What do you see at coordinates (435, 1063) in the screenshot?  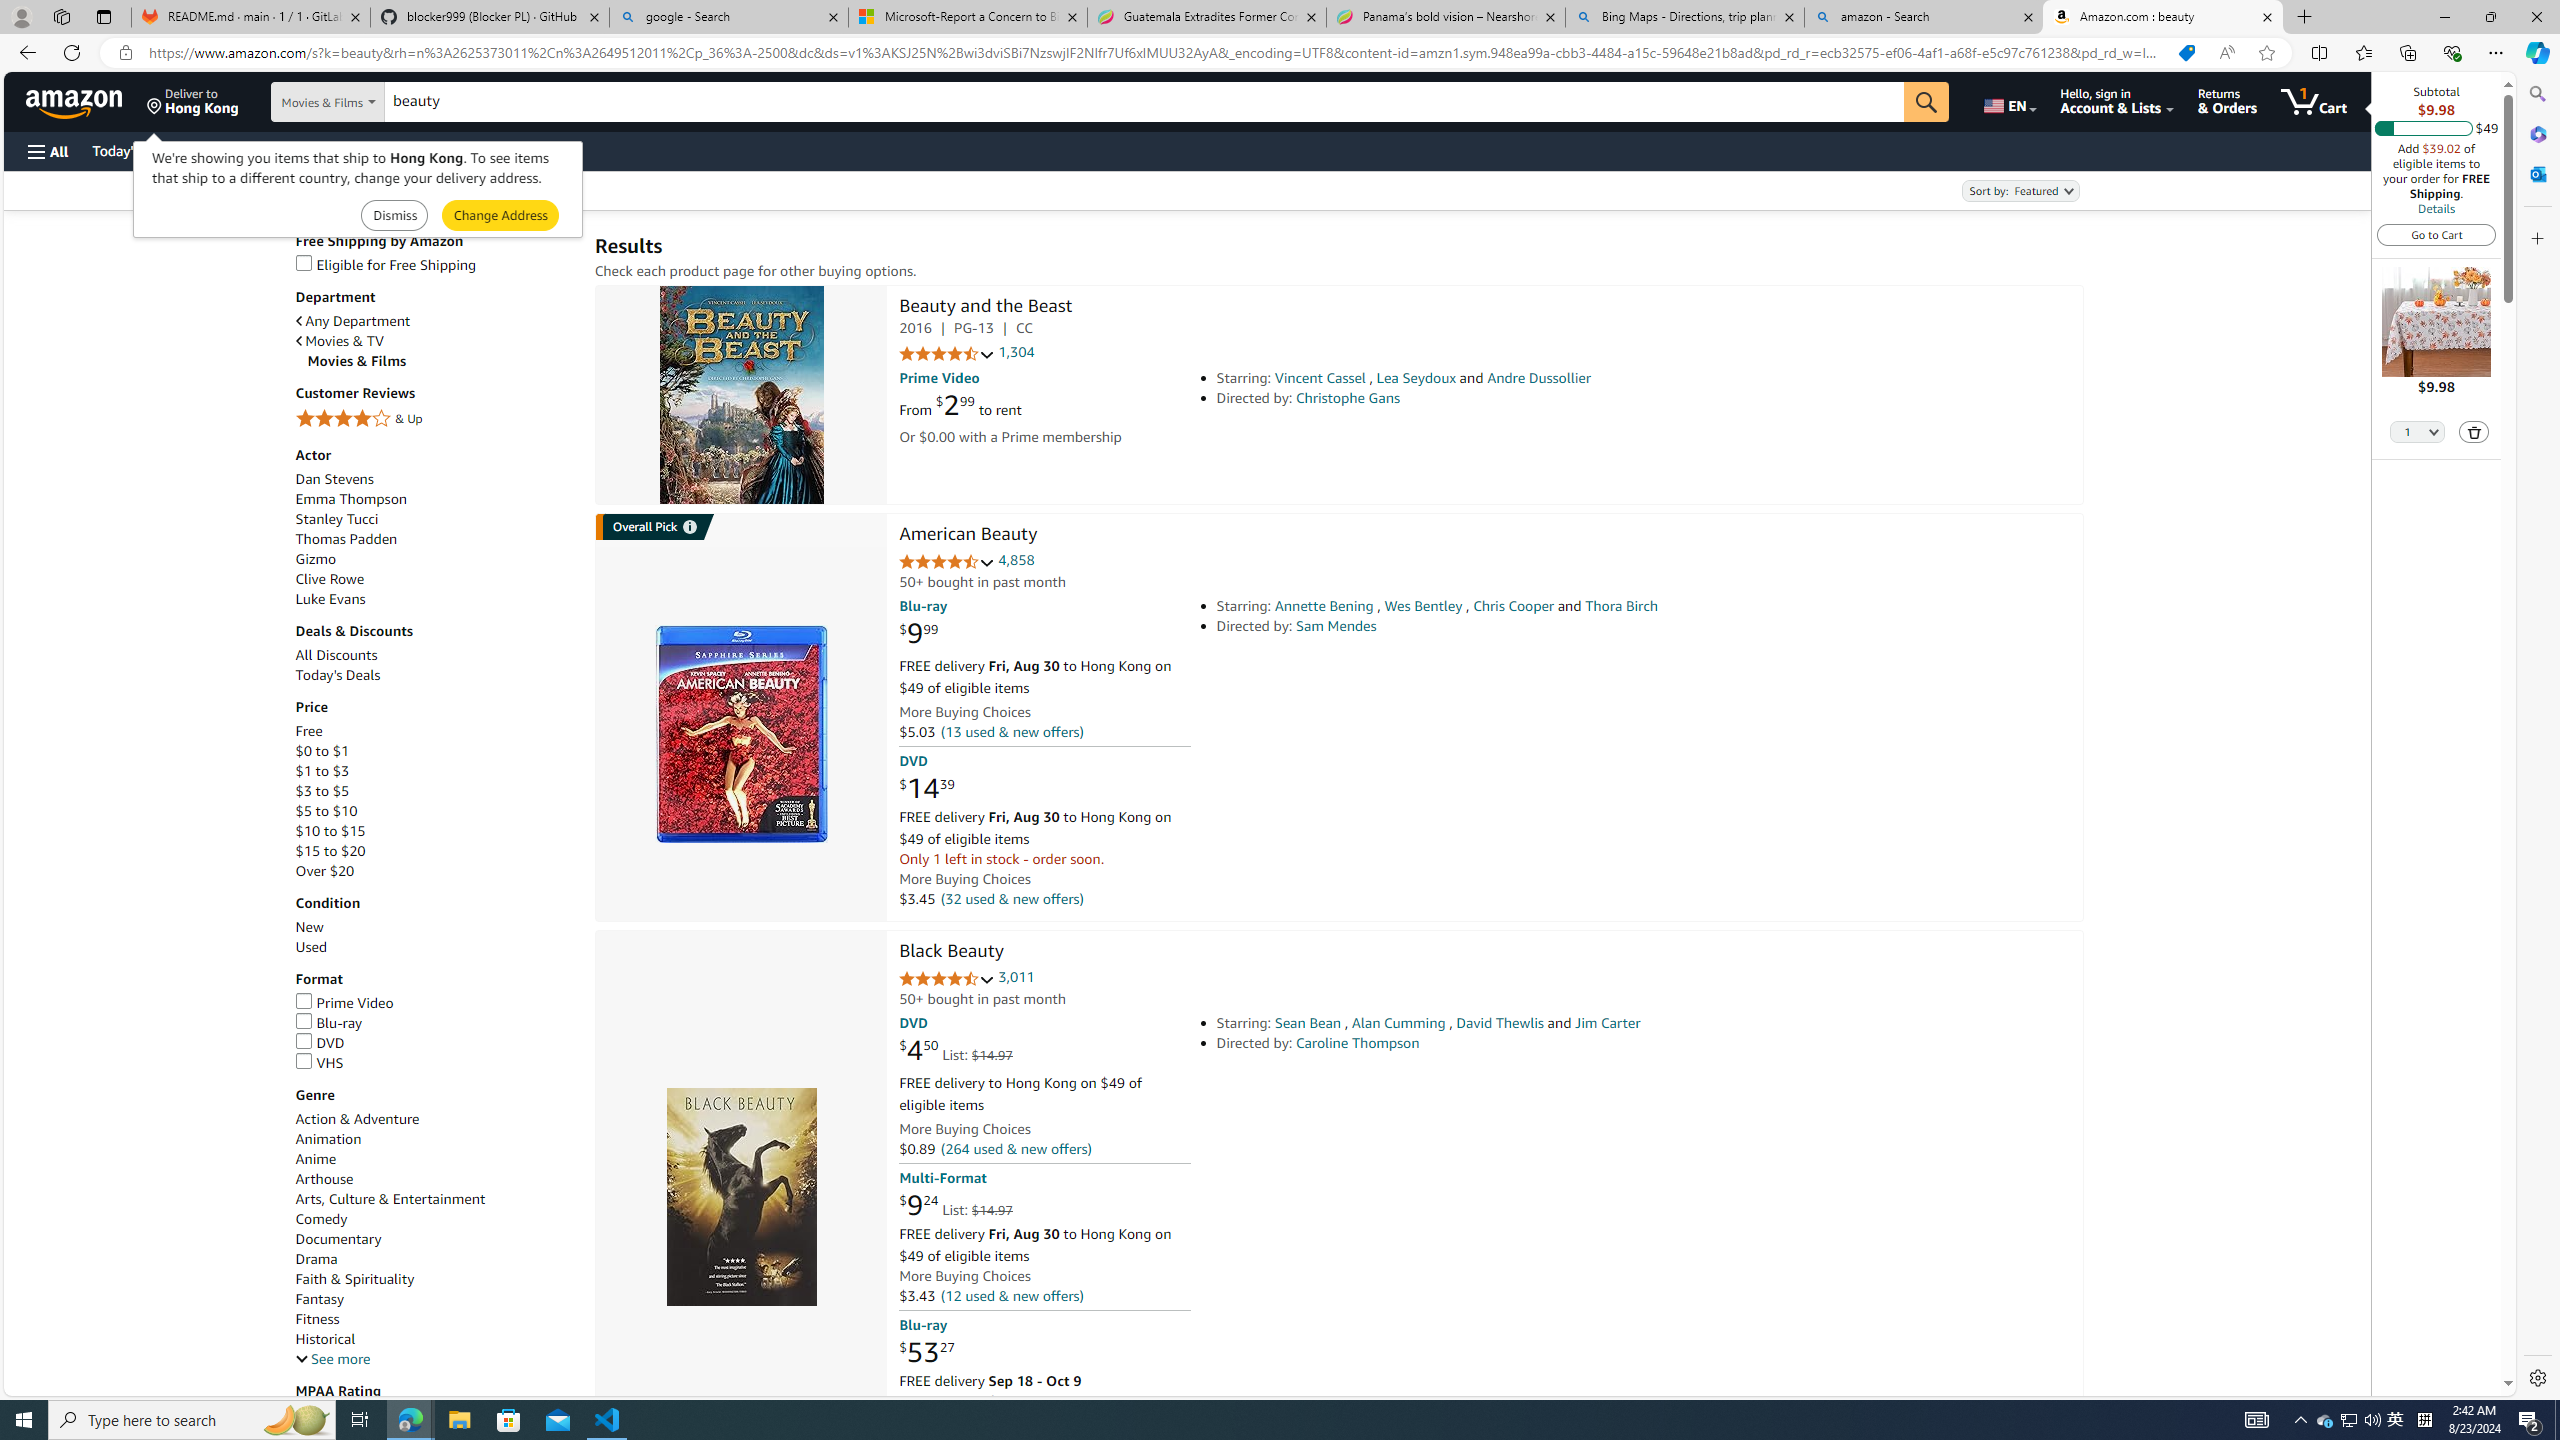 I see `VHS` at bounding box center [435, 1063].